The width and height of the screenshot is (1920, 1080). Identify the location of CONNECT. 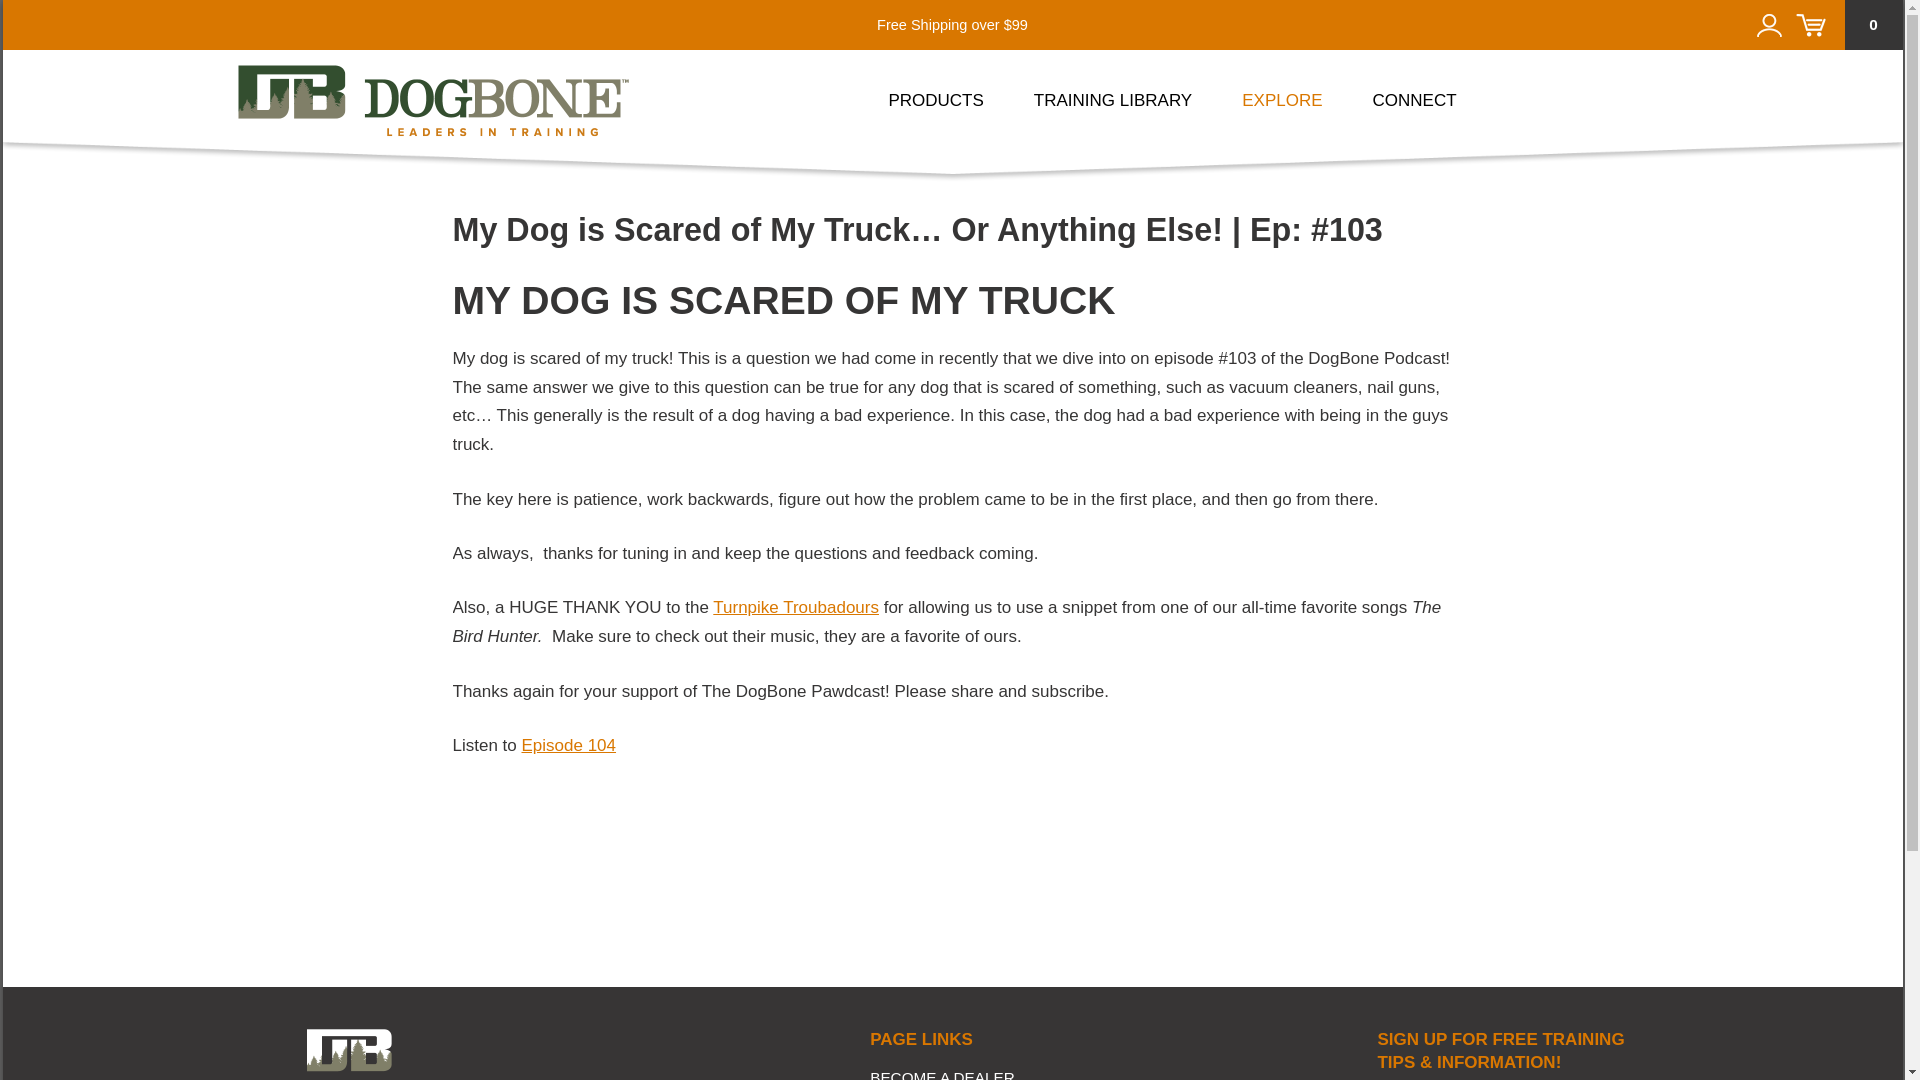
(1414, 95).